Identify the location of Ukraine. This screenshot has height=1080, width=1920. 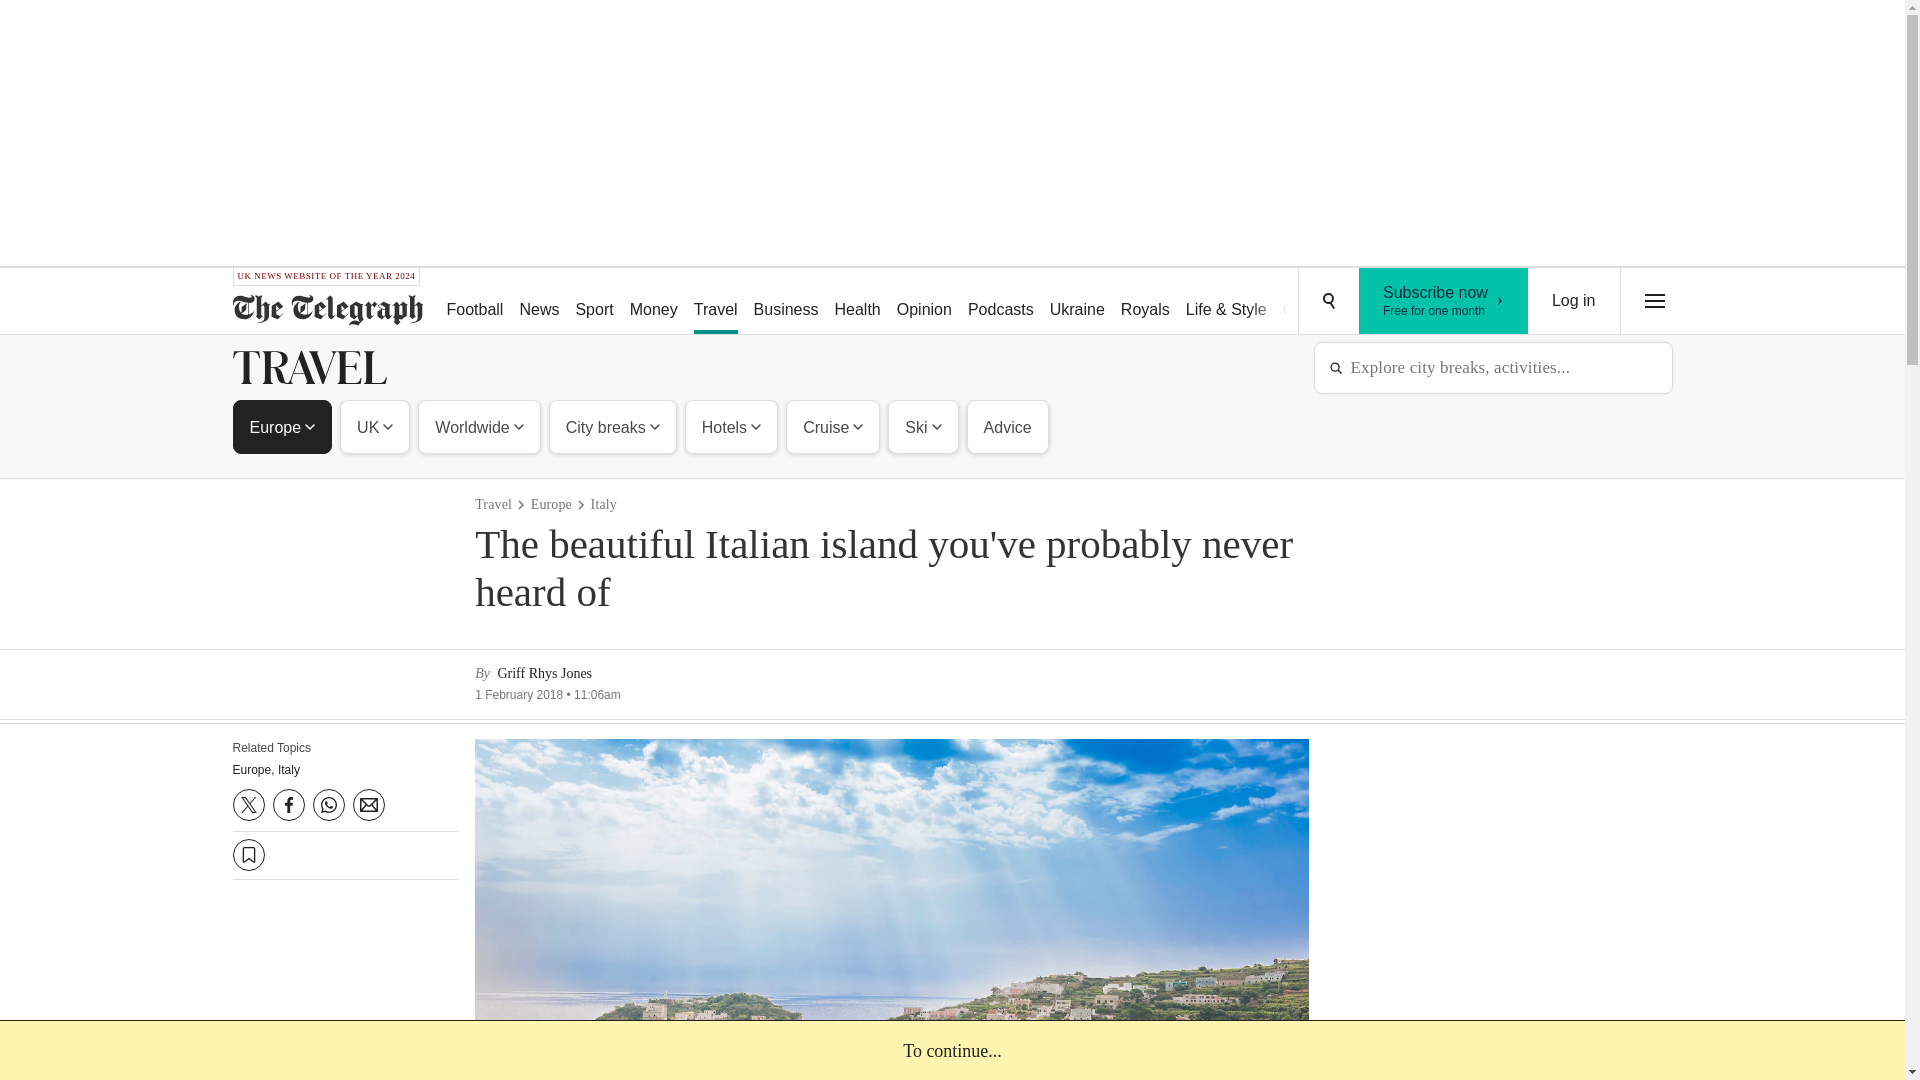
(1078, 302).